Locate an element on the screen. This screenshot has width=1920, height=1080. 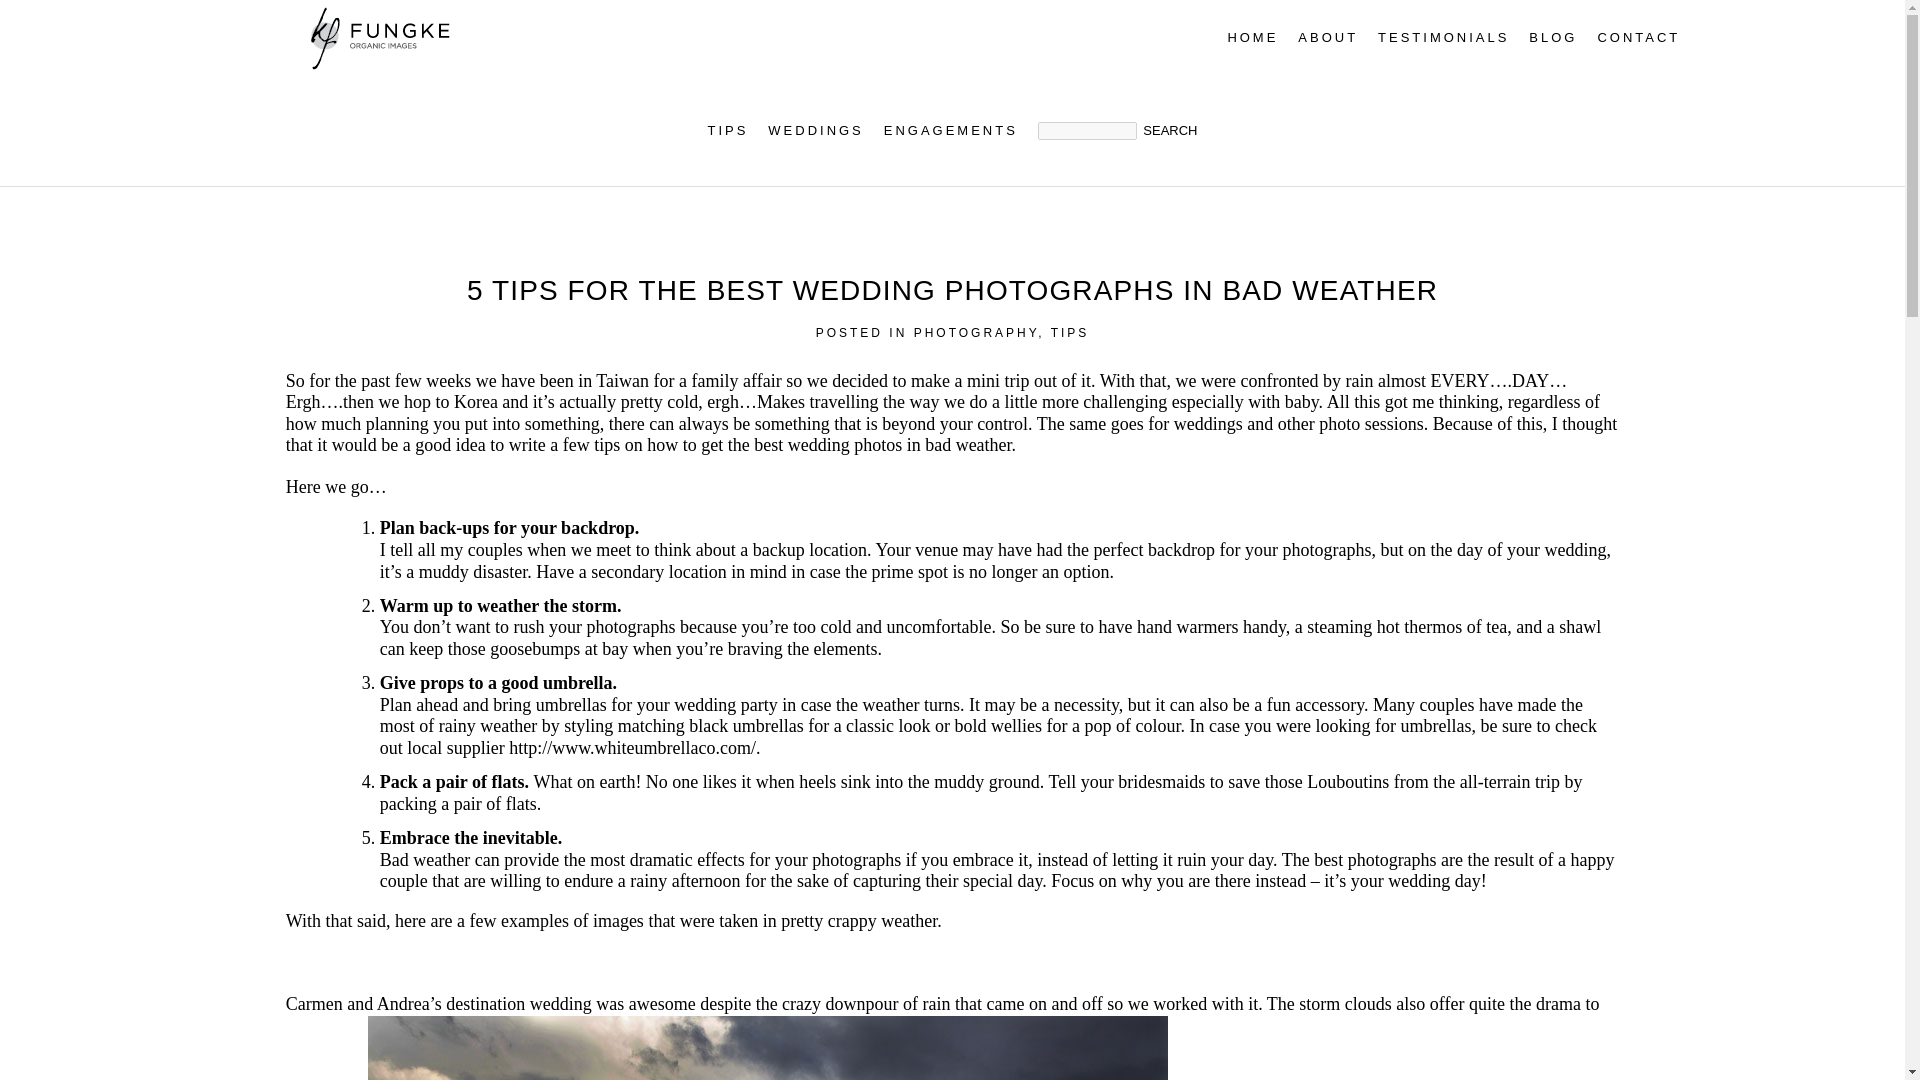
TIPS is located at coordinates (728, 131).